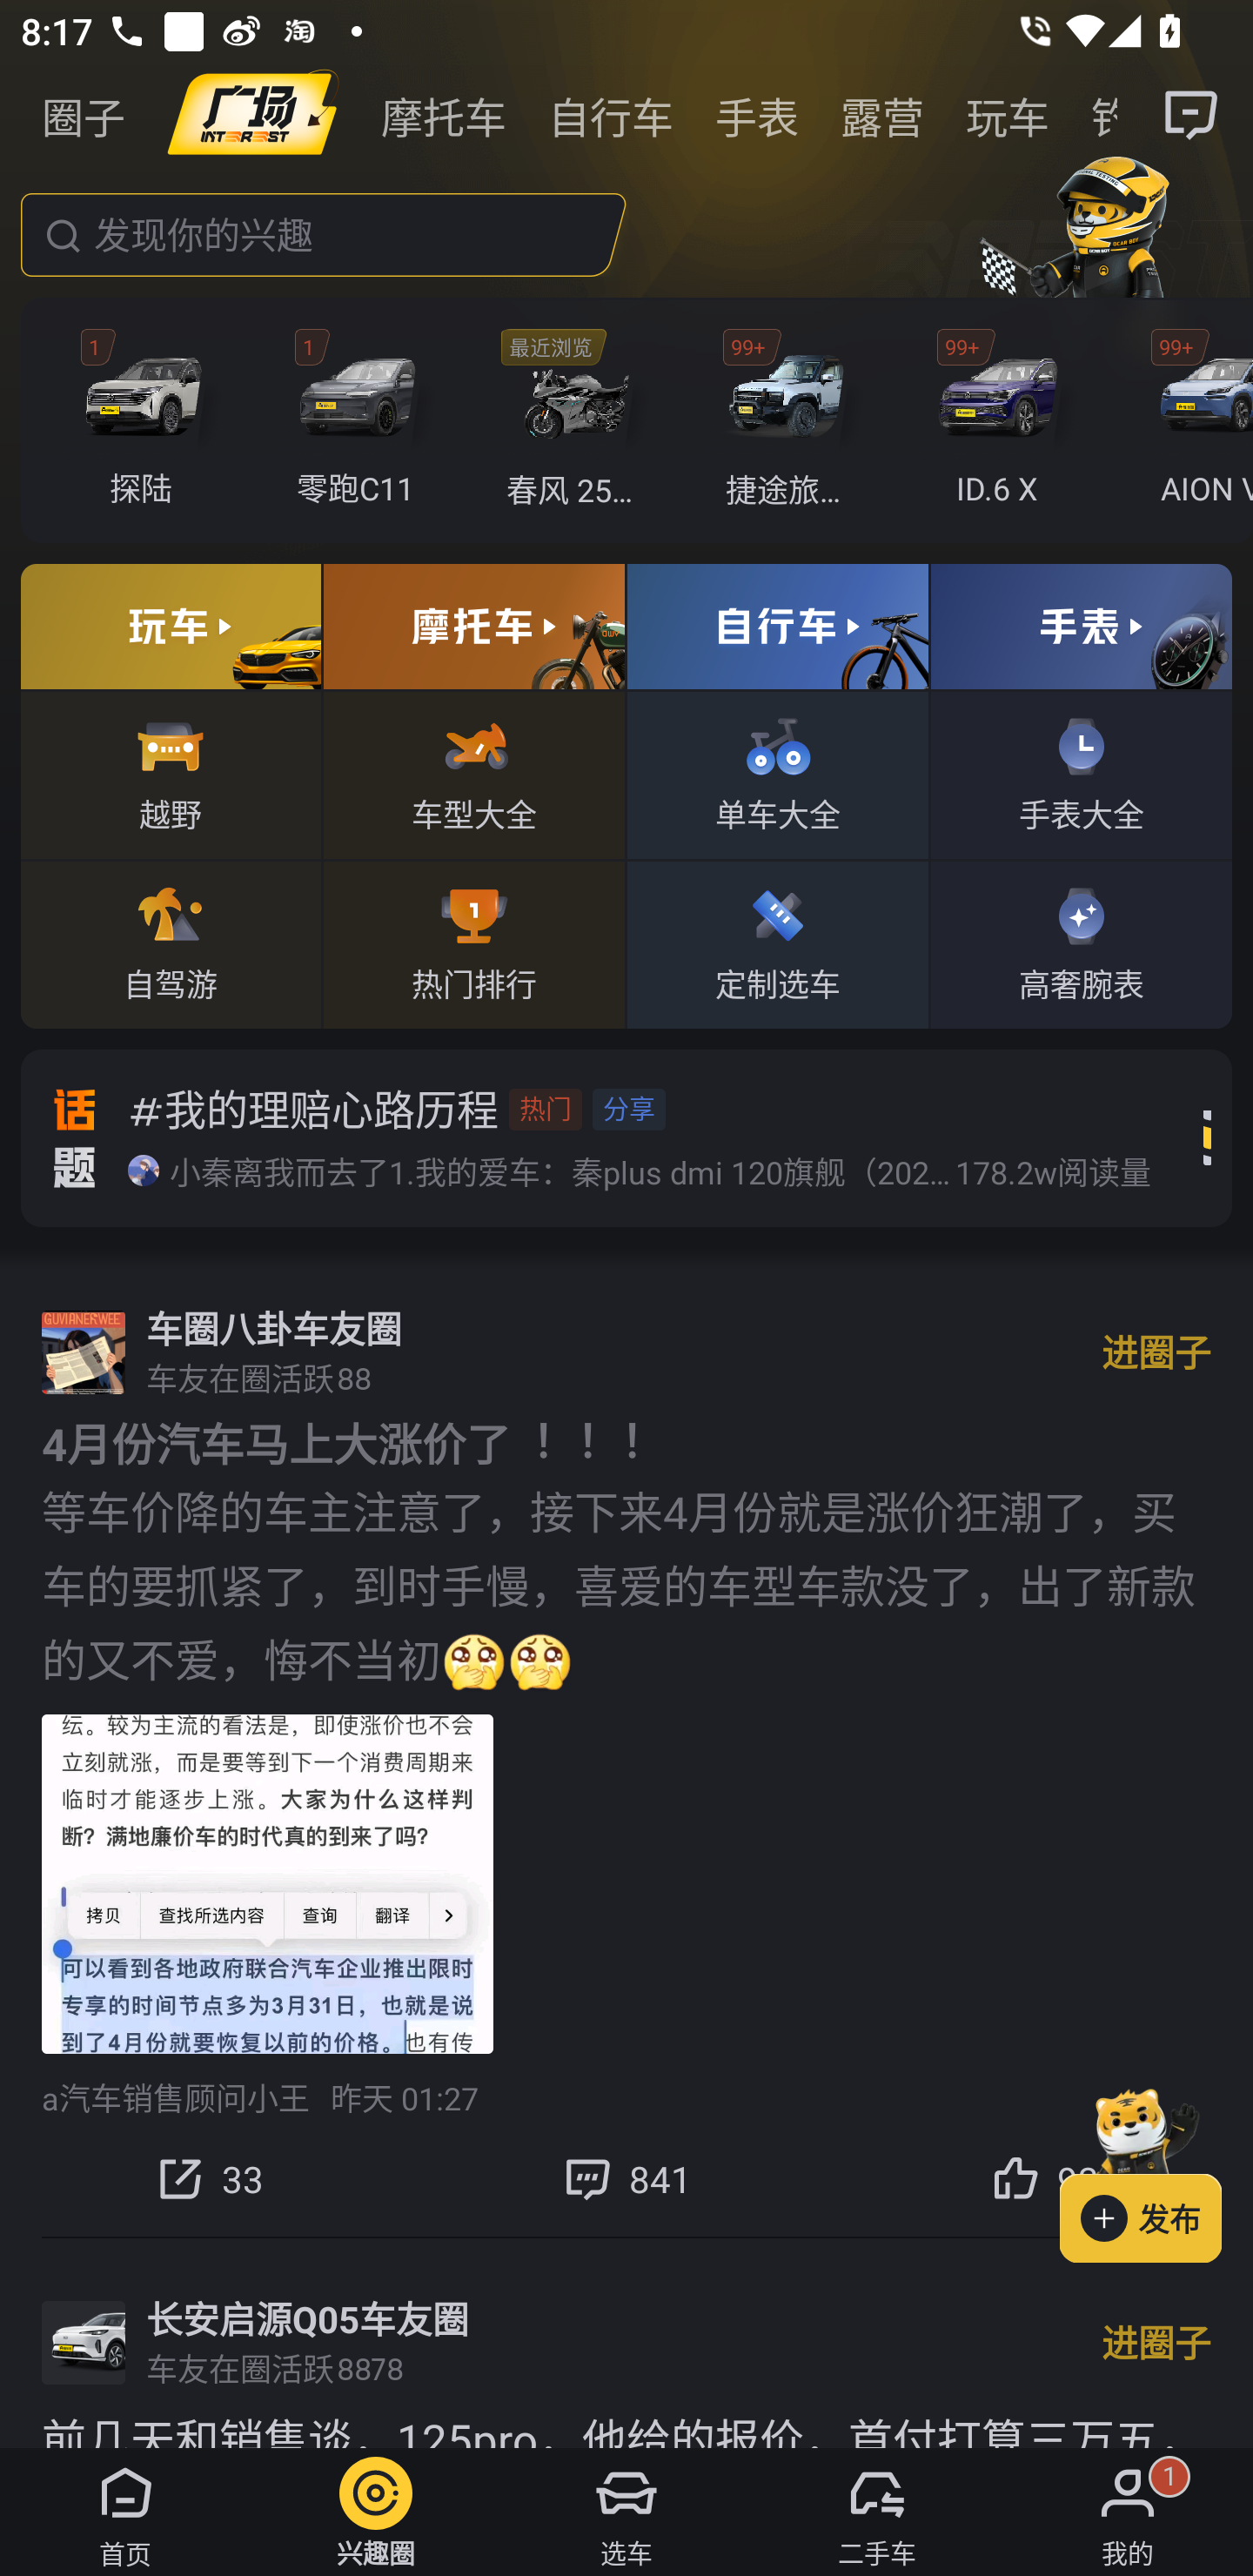  Describe the element at coordinates (84, 115) in the screenshot. I see `圈子` at that location.